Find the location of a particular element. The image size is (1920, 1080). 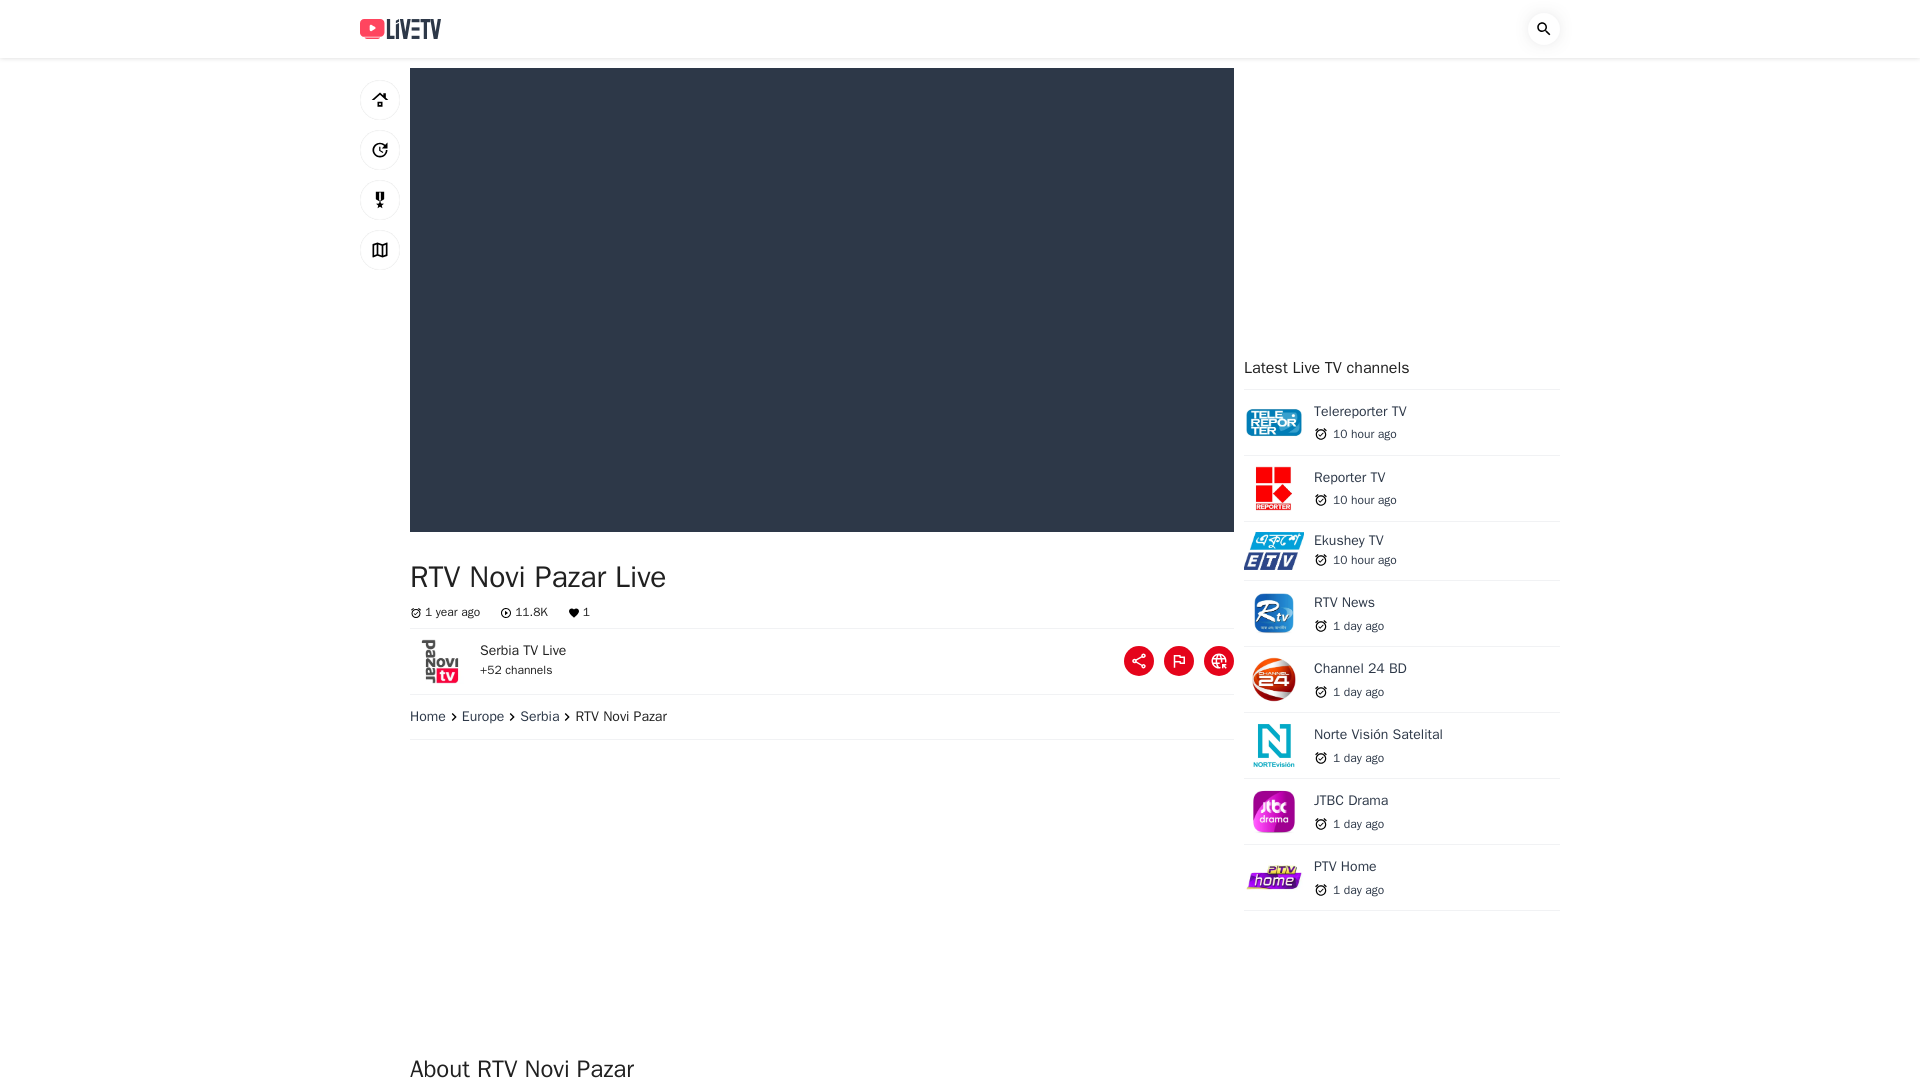

RTV Novi Pazar Live stream is located at coordinates (547, 716).